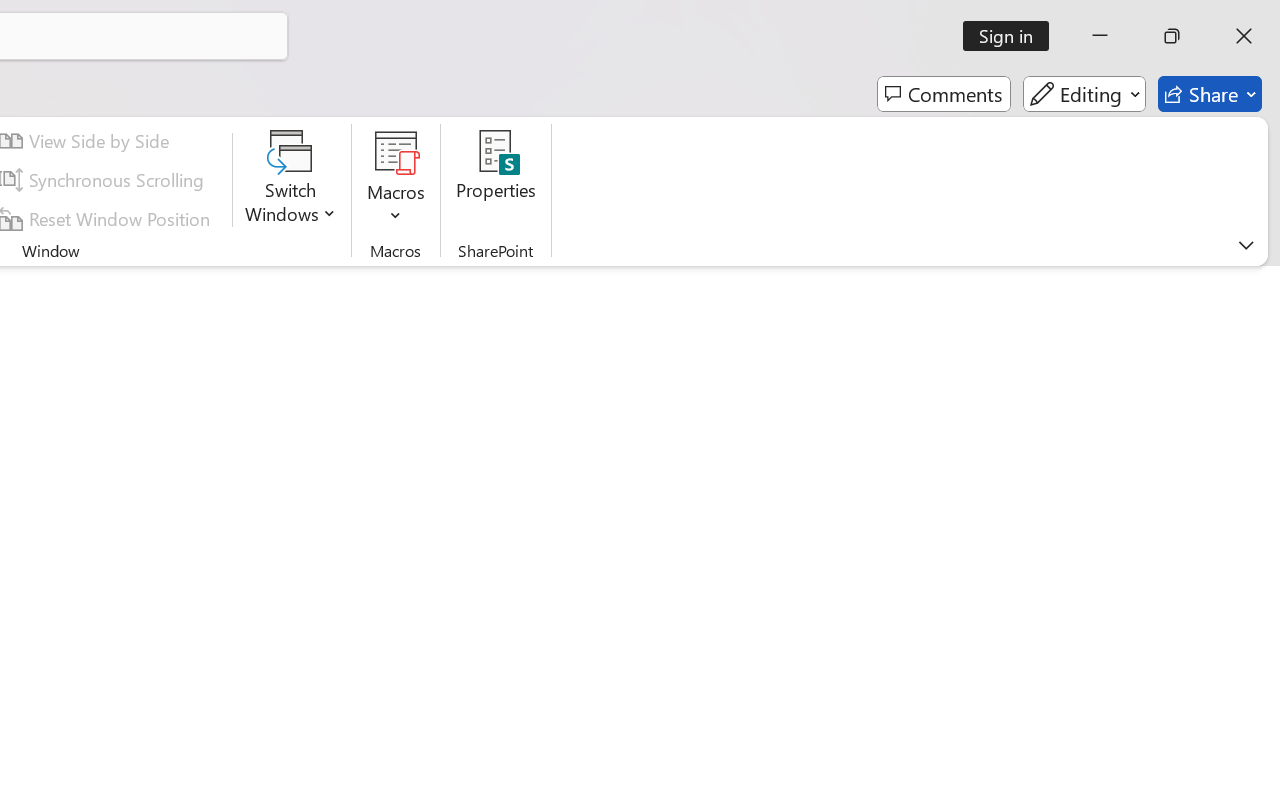 This screenshot has height=800, width=1280. What do you see at coordinates (290, 180) in the screenshot?
I see `Switch Windows` at bounding box center [290, 180].